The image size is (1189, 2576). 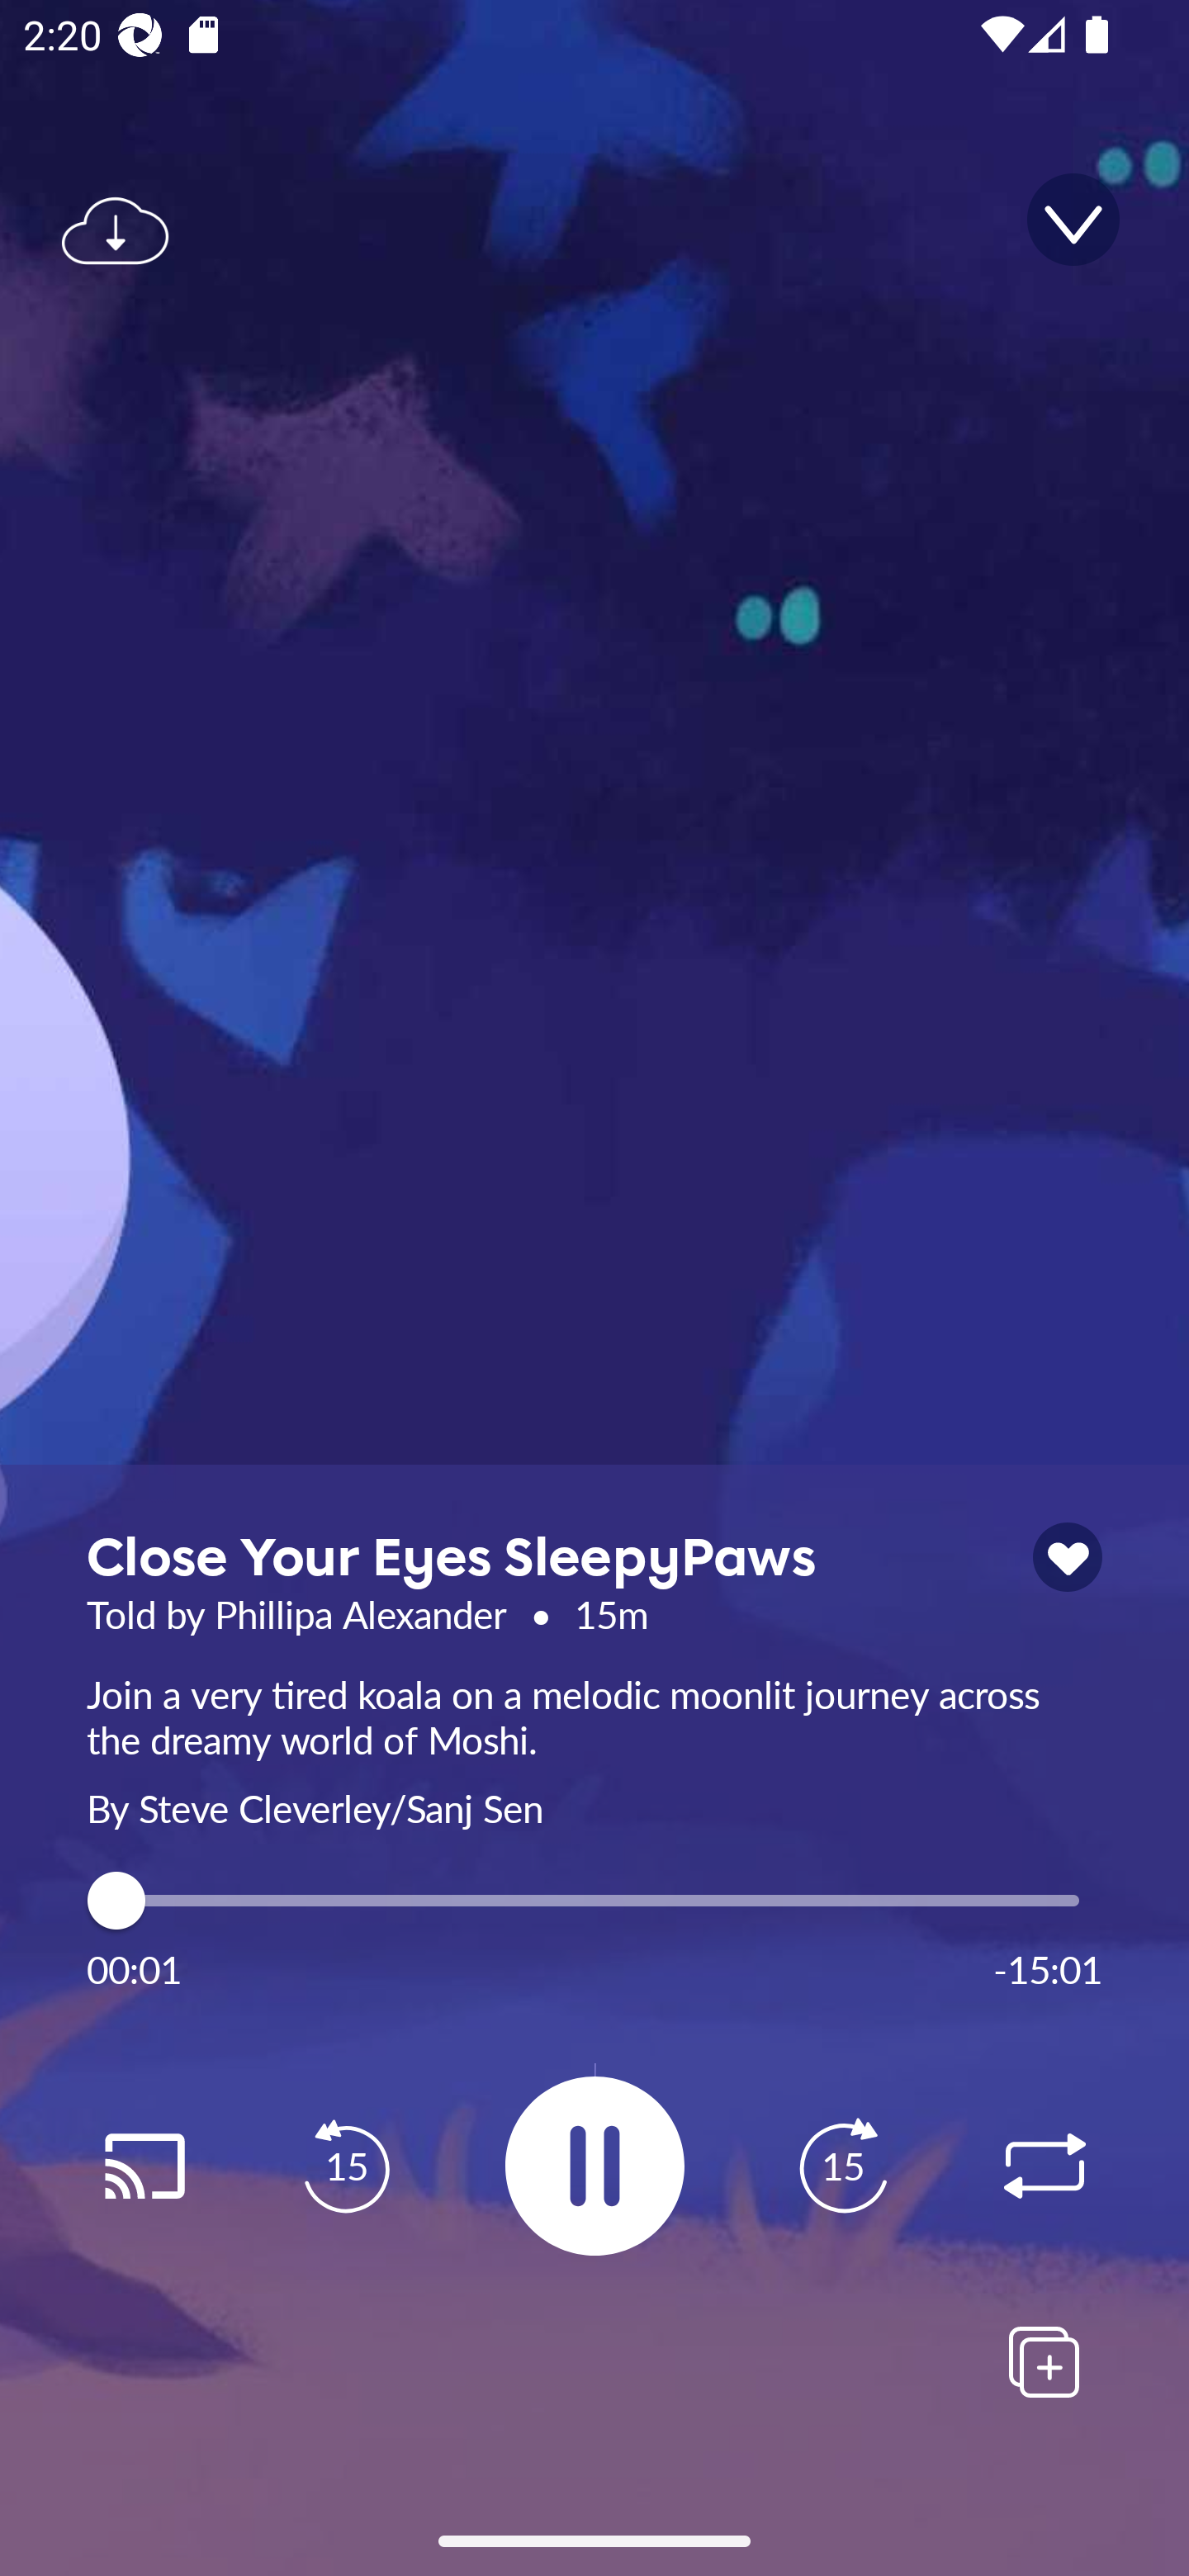 I want to click on Replay, so click(x=144, y=2166).